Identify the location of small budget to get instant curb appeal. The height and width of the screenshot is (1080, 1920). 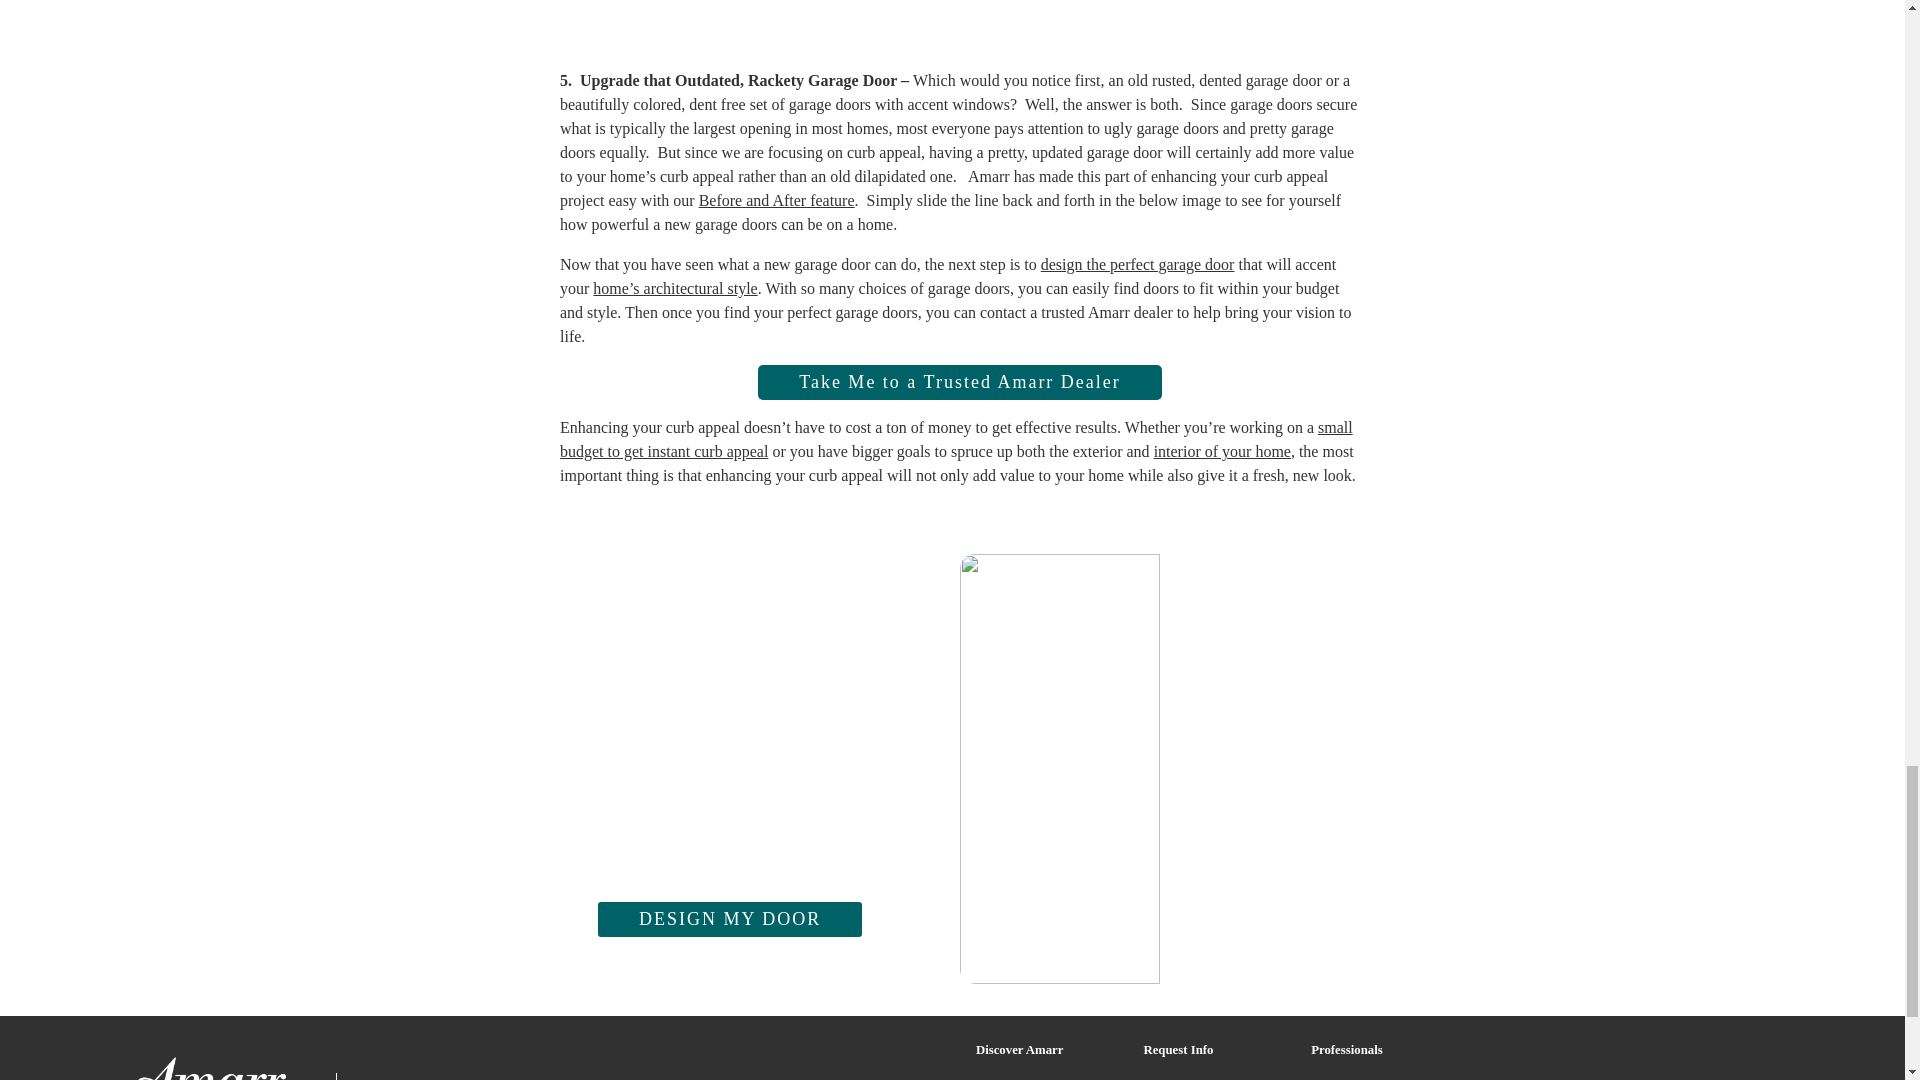
(956, 440).